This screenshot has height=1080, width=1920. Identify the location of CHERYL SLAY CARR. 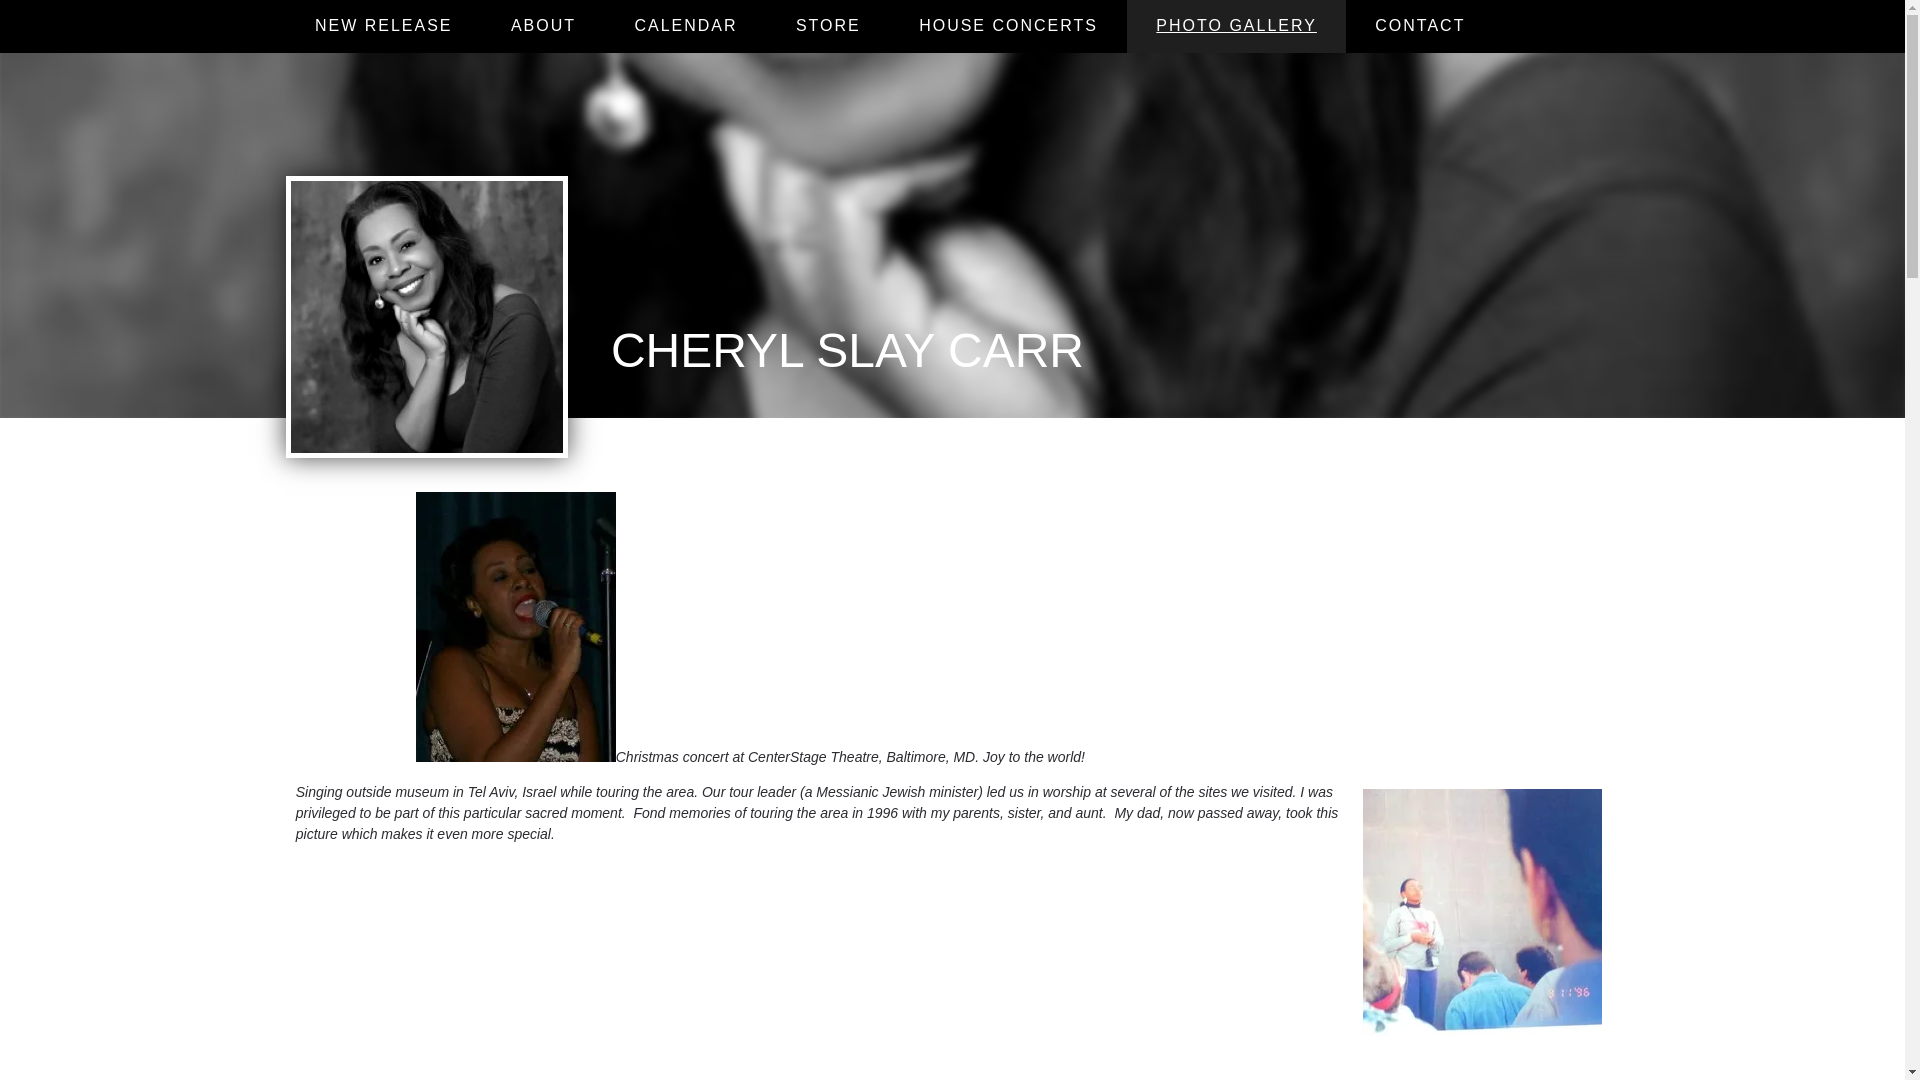
(847, 358).